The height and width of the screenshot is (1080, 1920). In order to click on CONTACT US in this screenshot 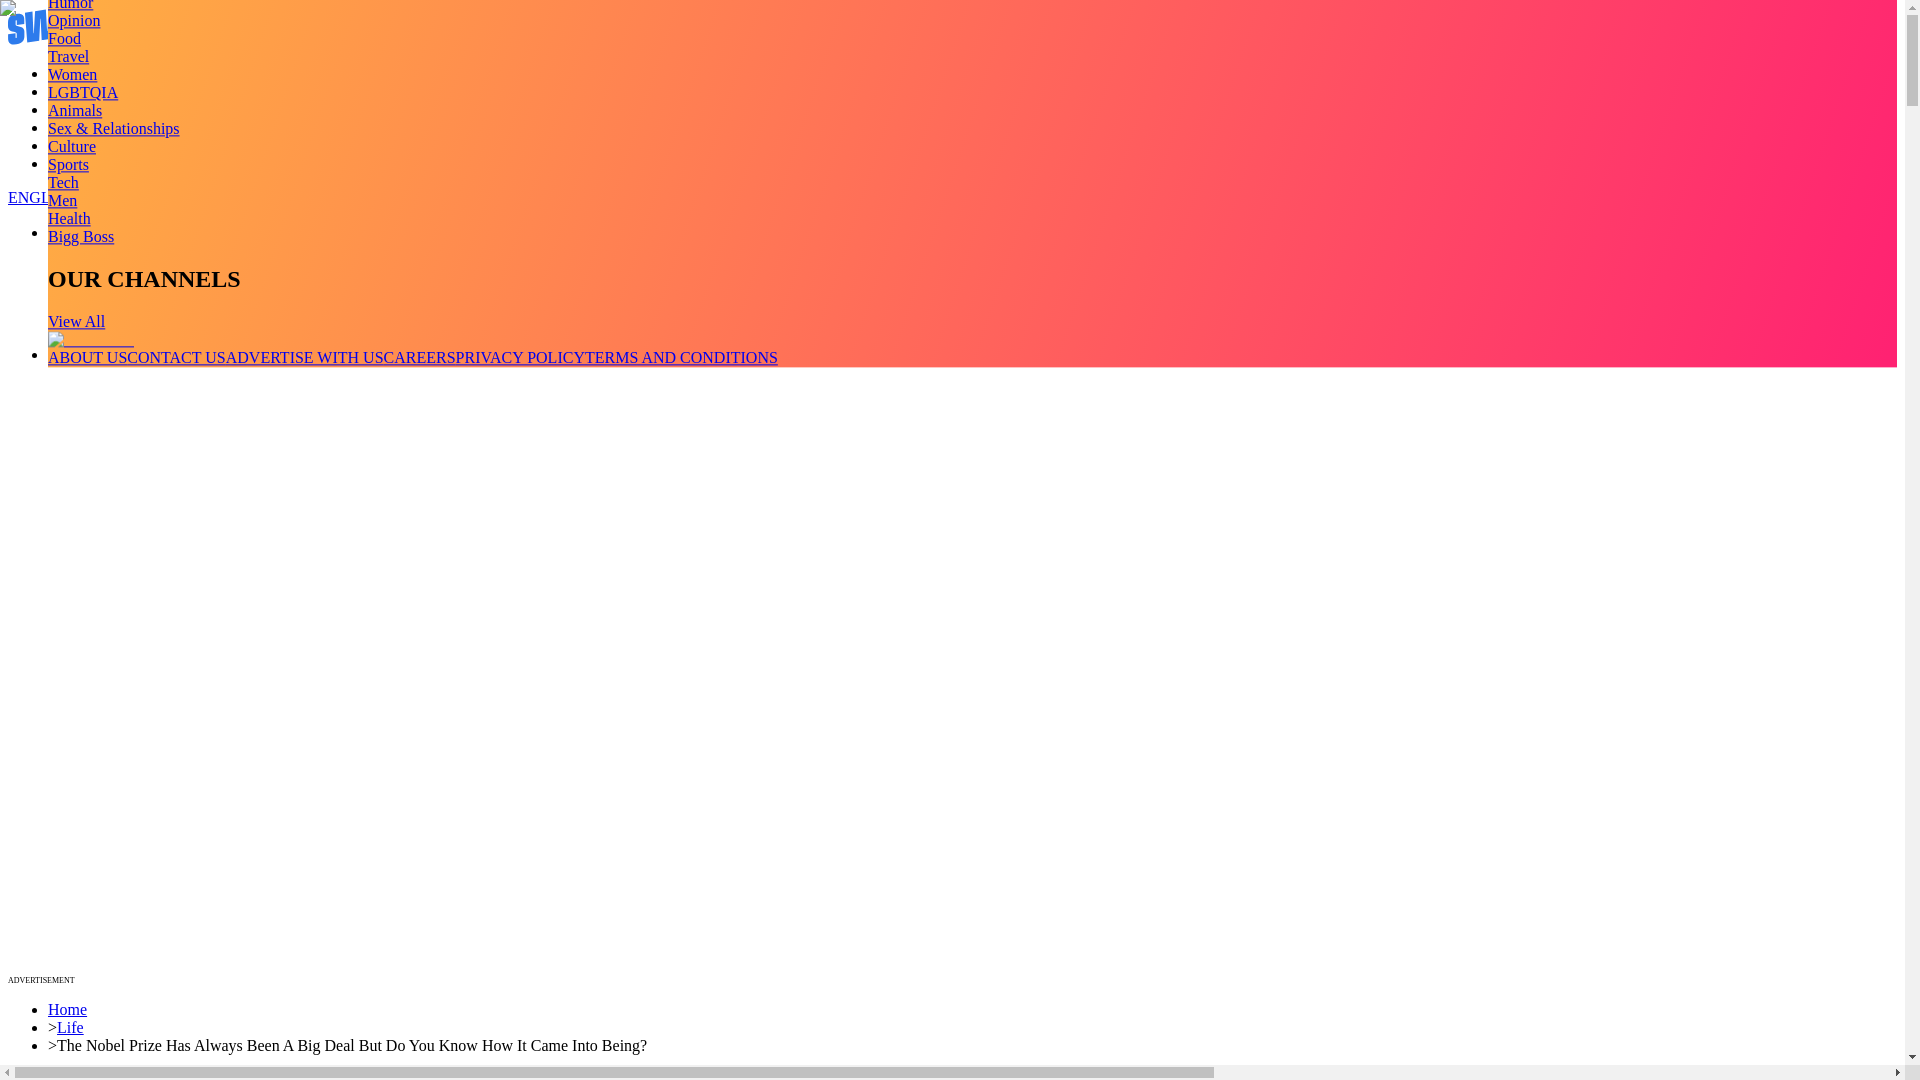, I will do `click(175, 357)`.